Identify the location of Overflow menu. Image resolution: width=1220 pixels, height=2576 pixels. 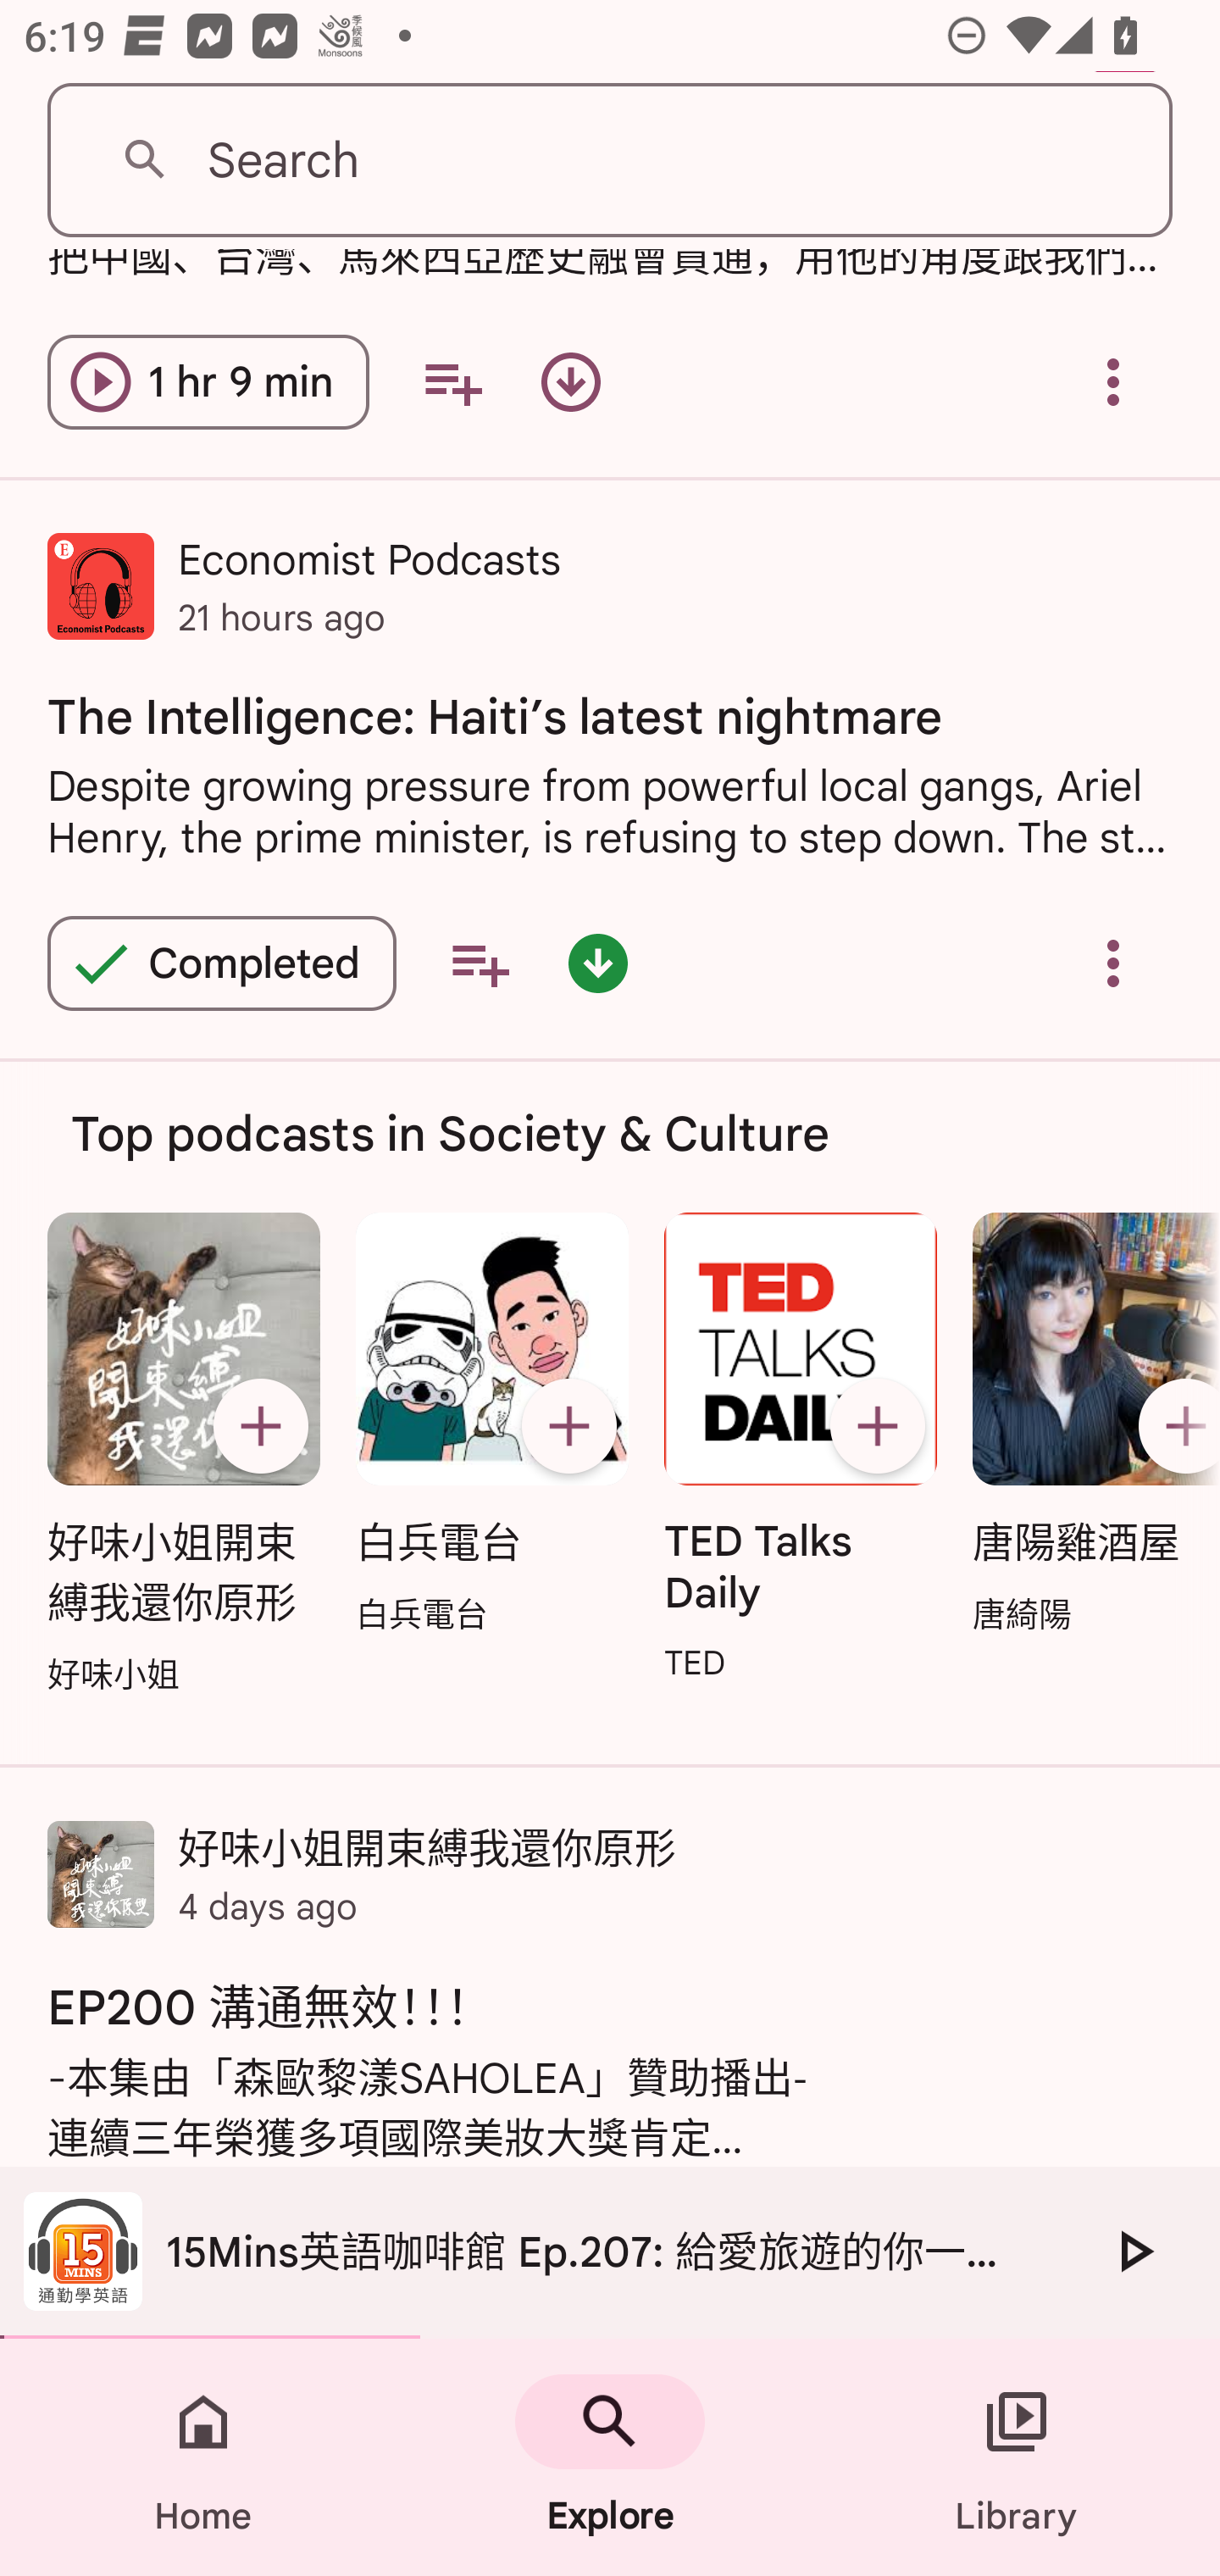
(1113, 382).